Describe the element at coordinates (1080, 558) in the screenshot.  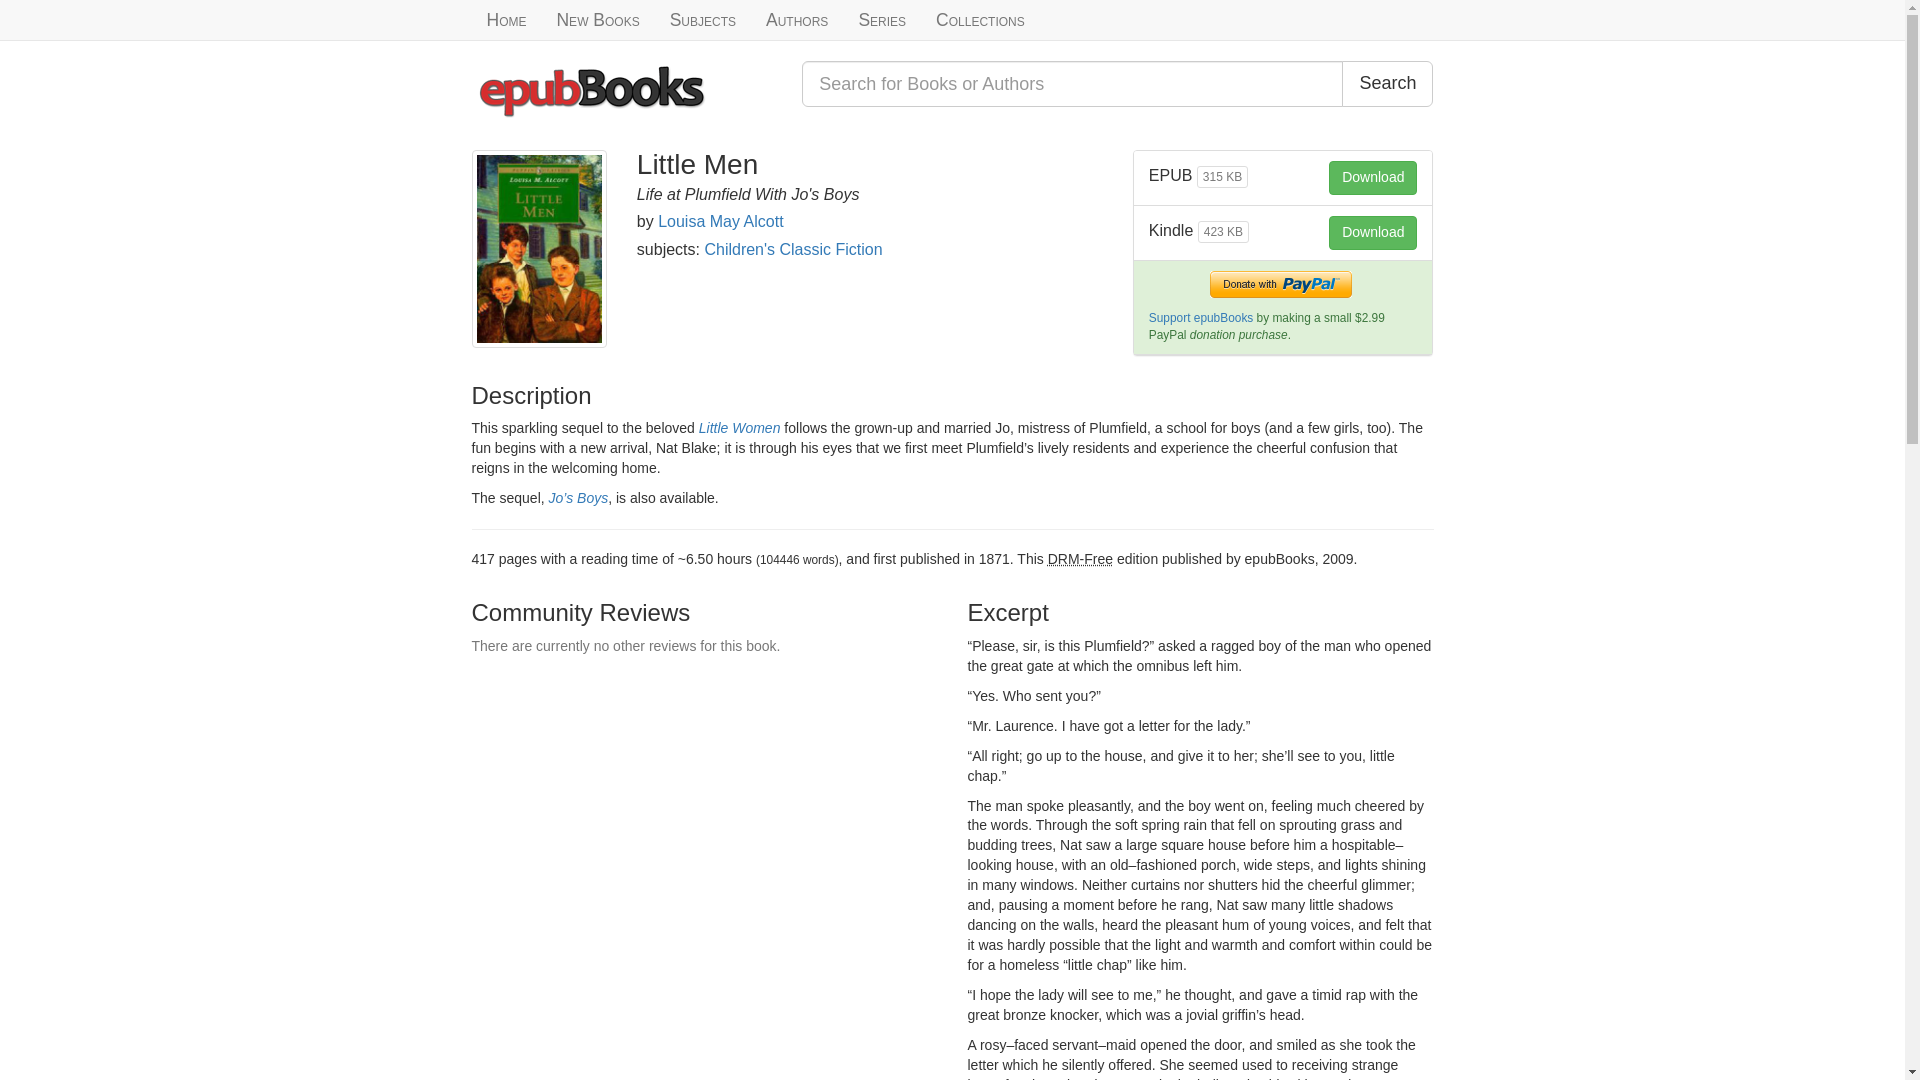
I see `eBook is free from any Digital Rights Management protection` at that location.